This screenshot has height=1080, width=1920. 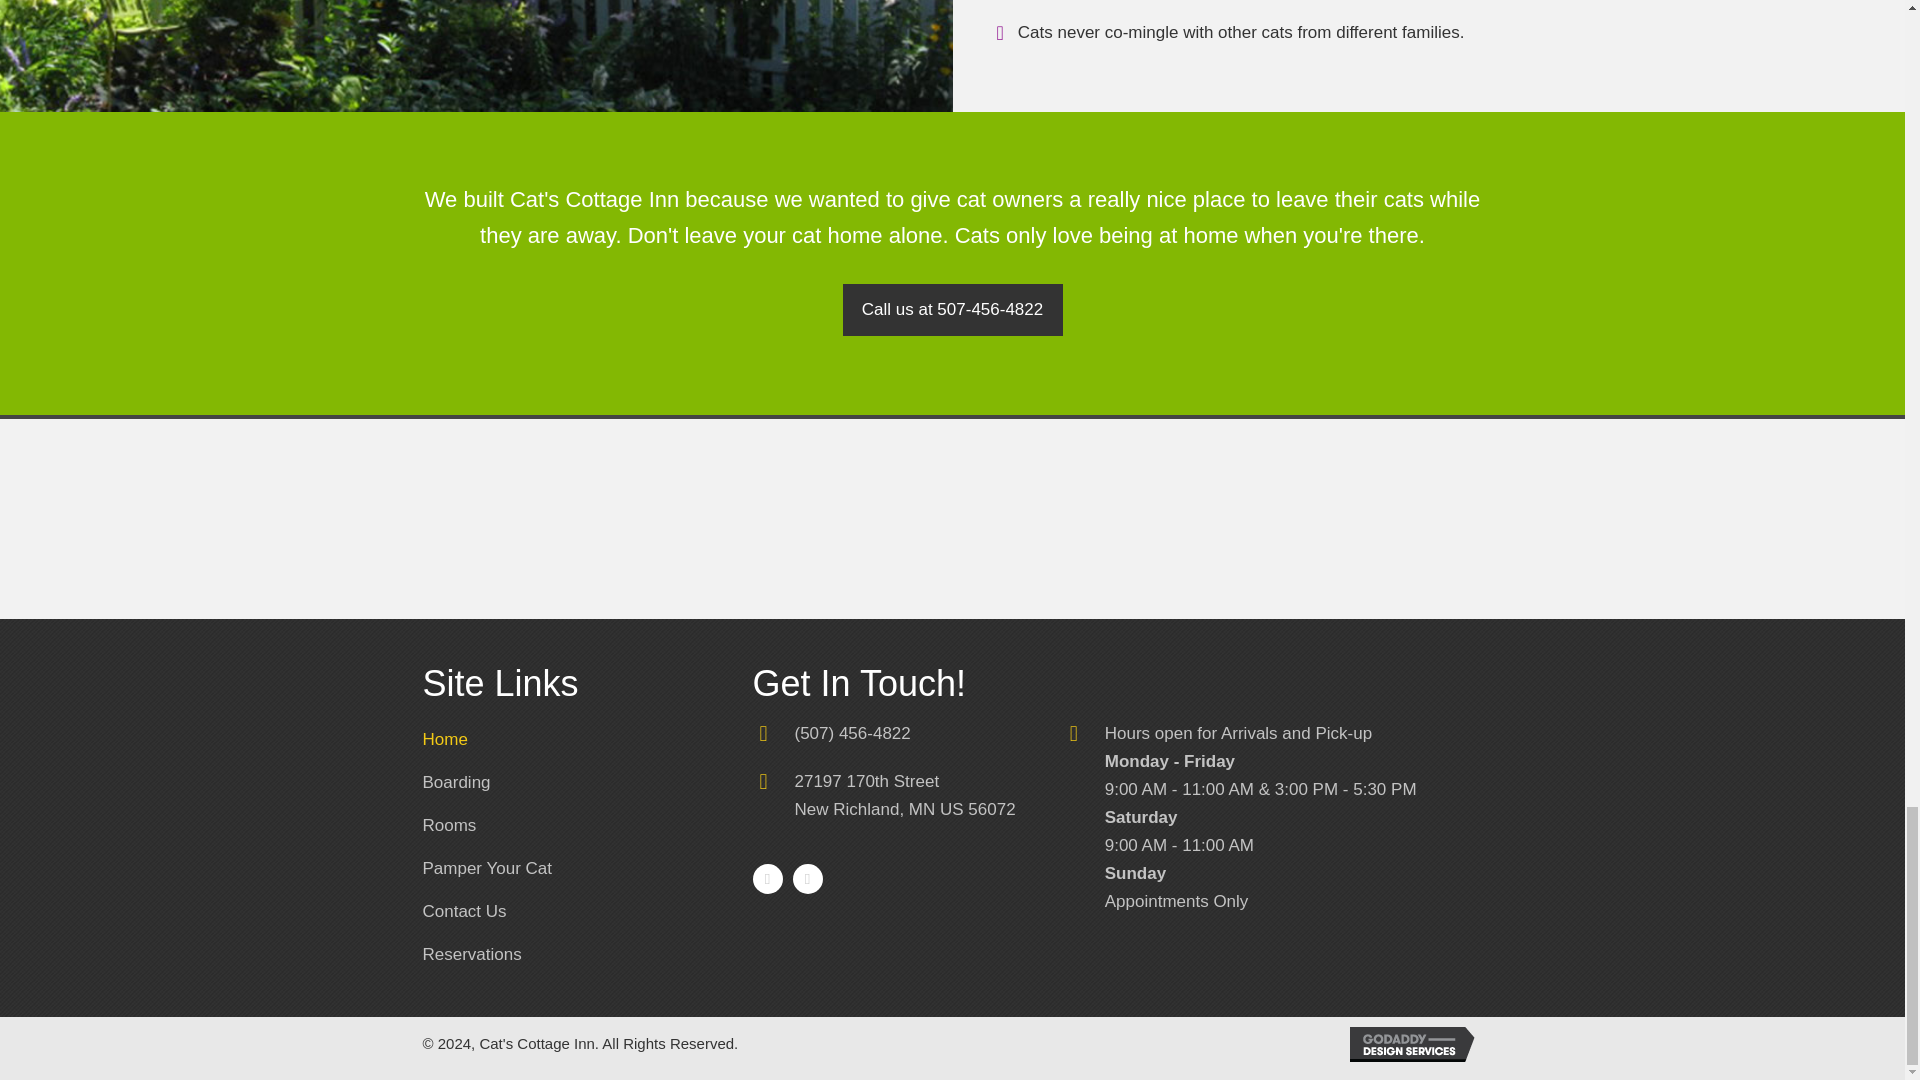 I want to click on Pamper Your Cat, so click(x=456, y=783).